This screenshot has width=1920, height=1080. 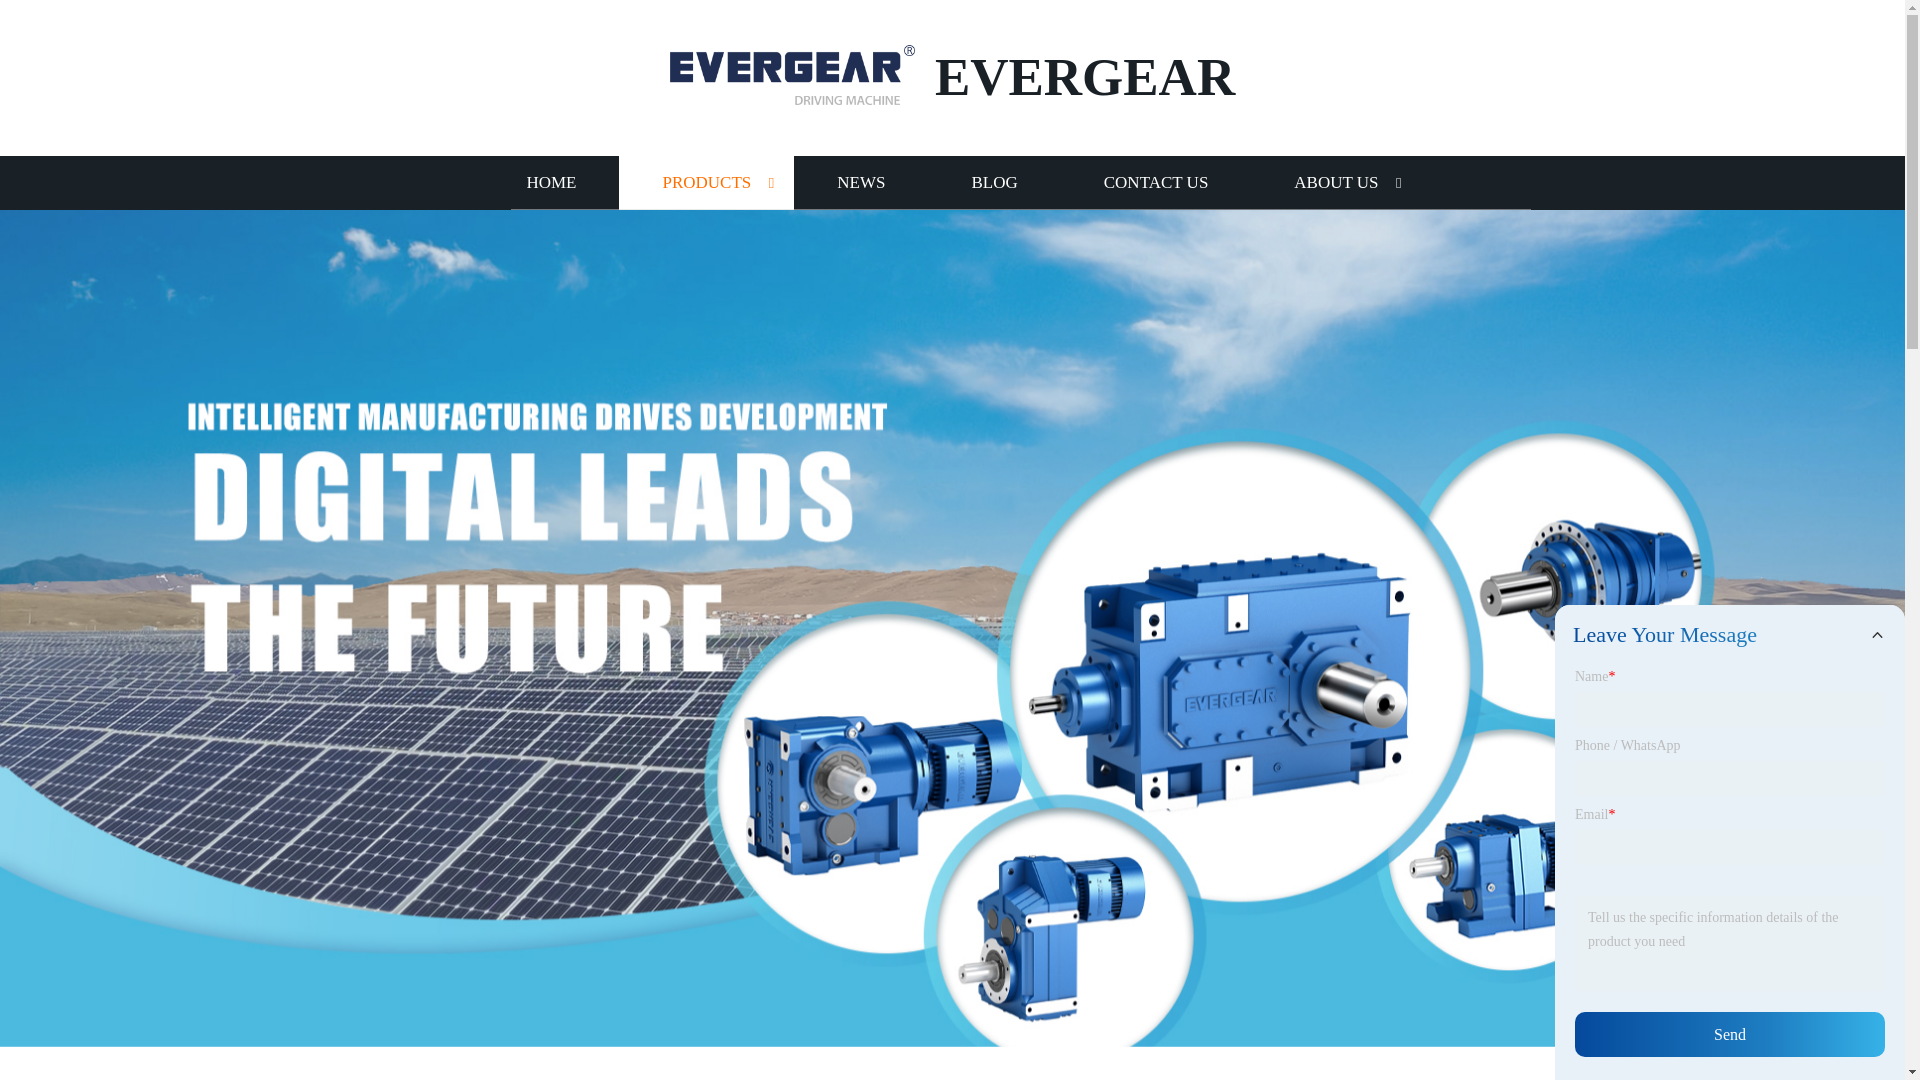 I want to click on Top, so click(x=1852, y=1028).